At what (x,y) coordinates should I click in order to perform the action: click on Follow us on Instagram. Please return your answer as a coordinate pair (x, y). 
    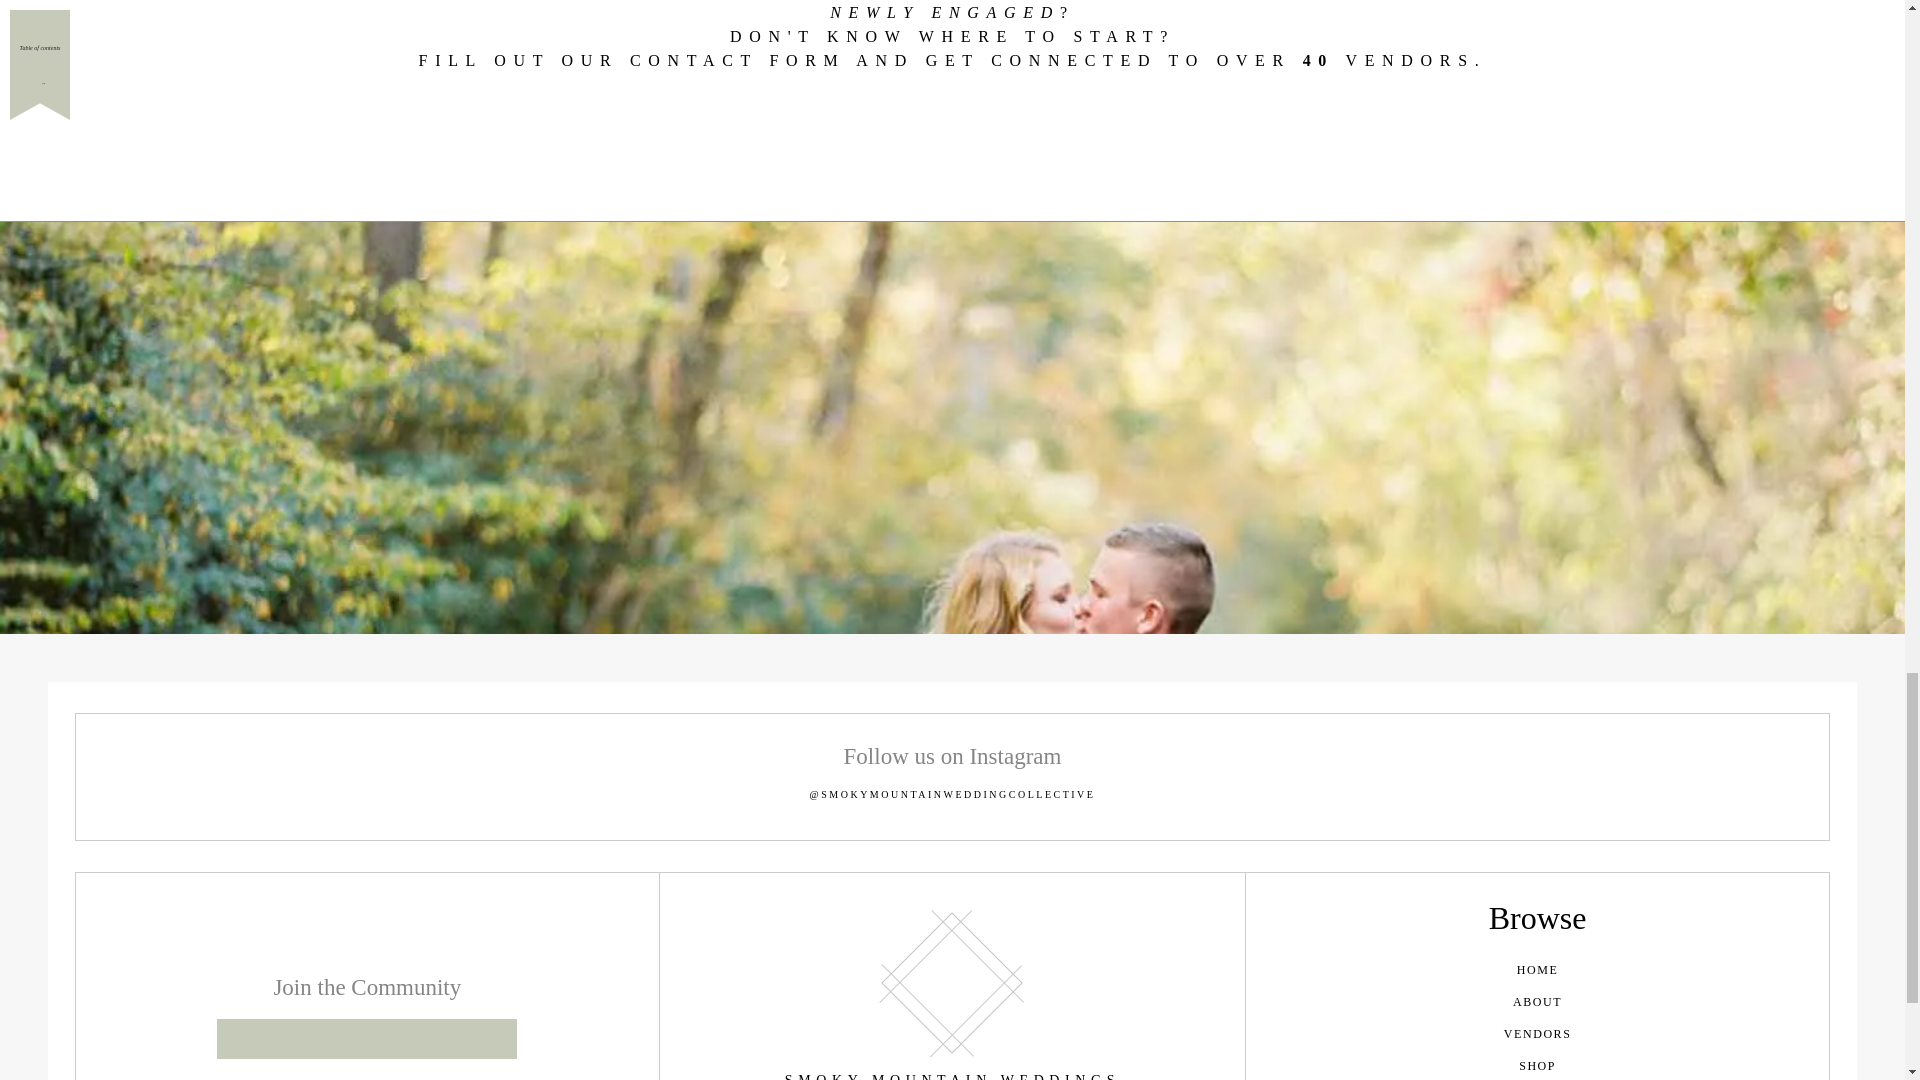
    Looking at the image, I should click on (952, 756).